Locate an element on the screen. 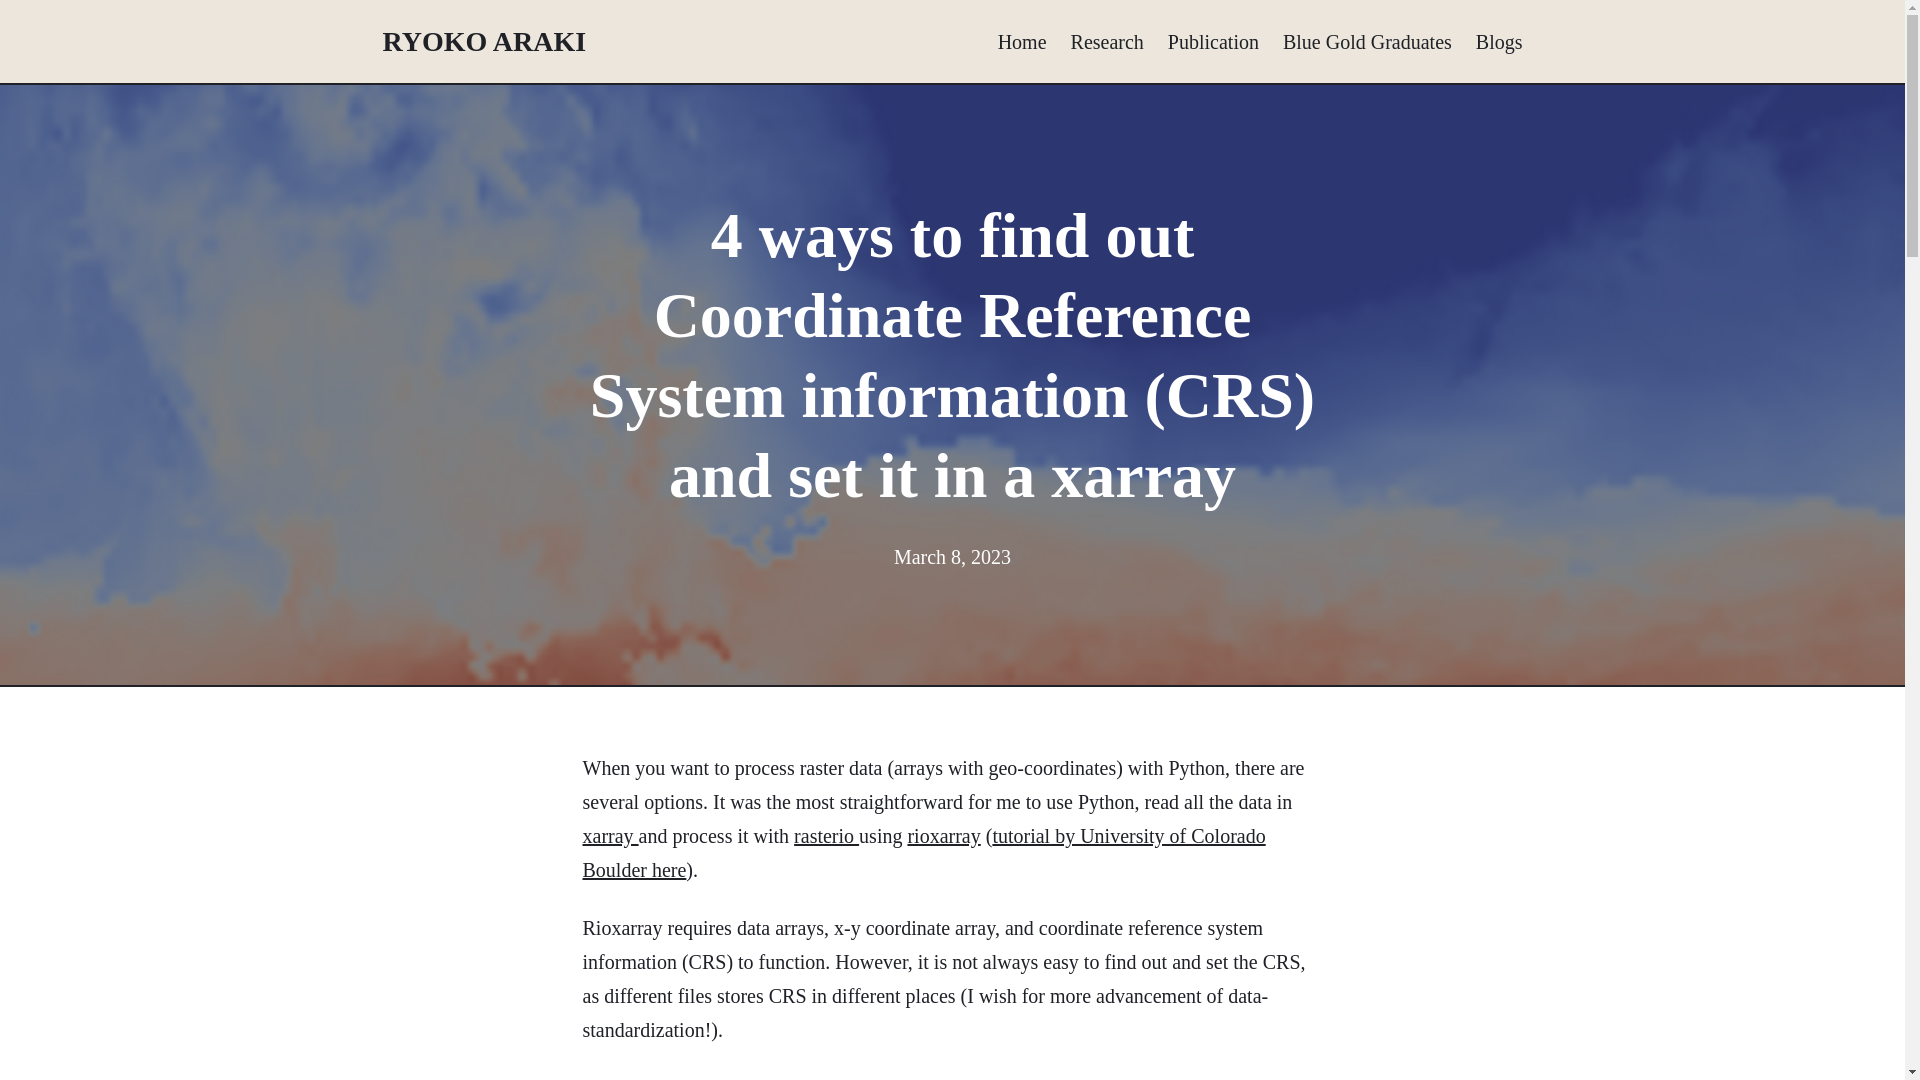 The height and width of the screenshot is (1080, 1920). xarray is located at coordinates (609, 836).